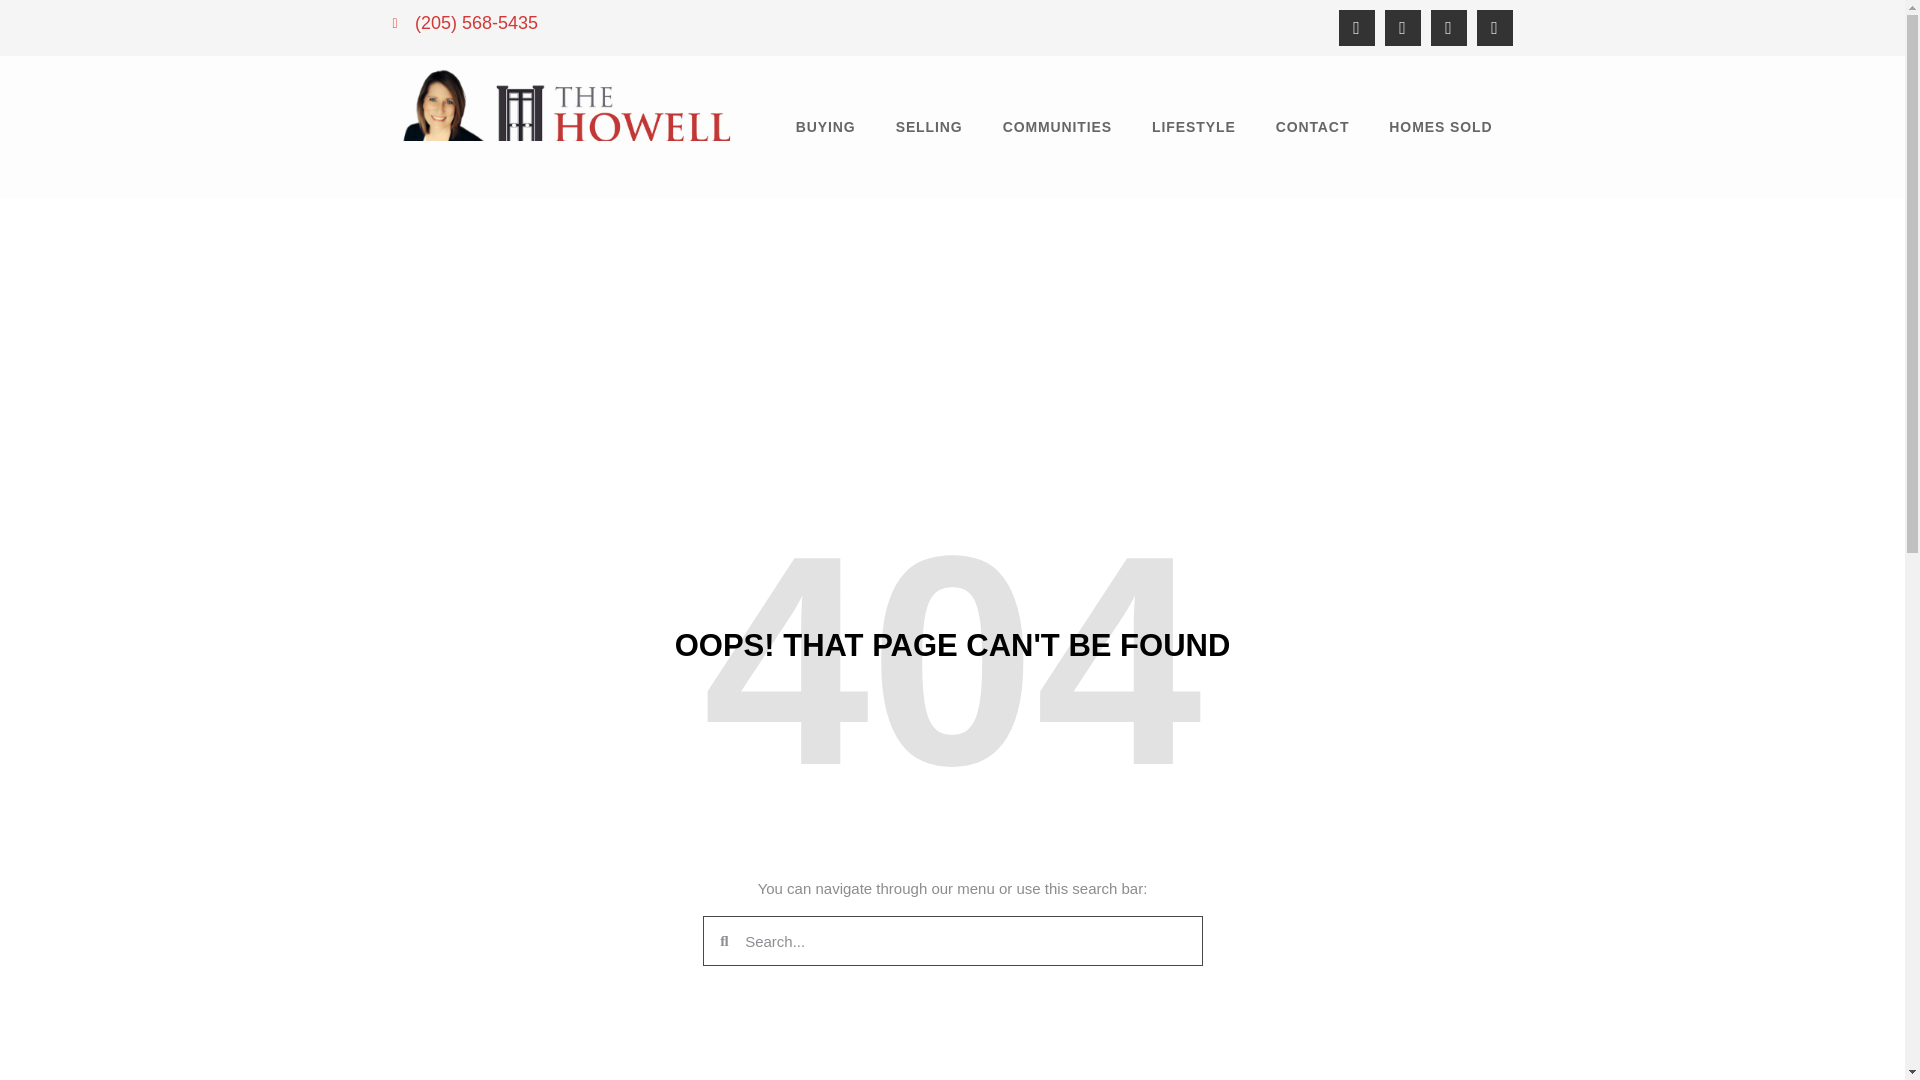 The width and height of the screenshot is (1920, 1080). What do you see at coordinates (1440, 126) in the screenshot?
I see `HOMES SOLD` at bounding box center [1440, 126].